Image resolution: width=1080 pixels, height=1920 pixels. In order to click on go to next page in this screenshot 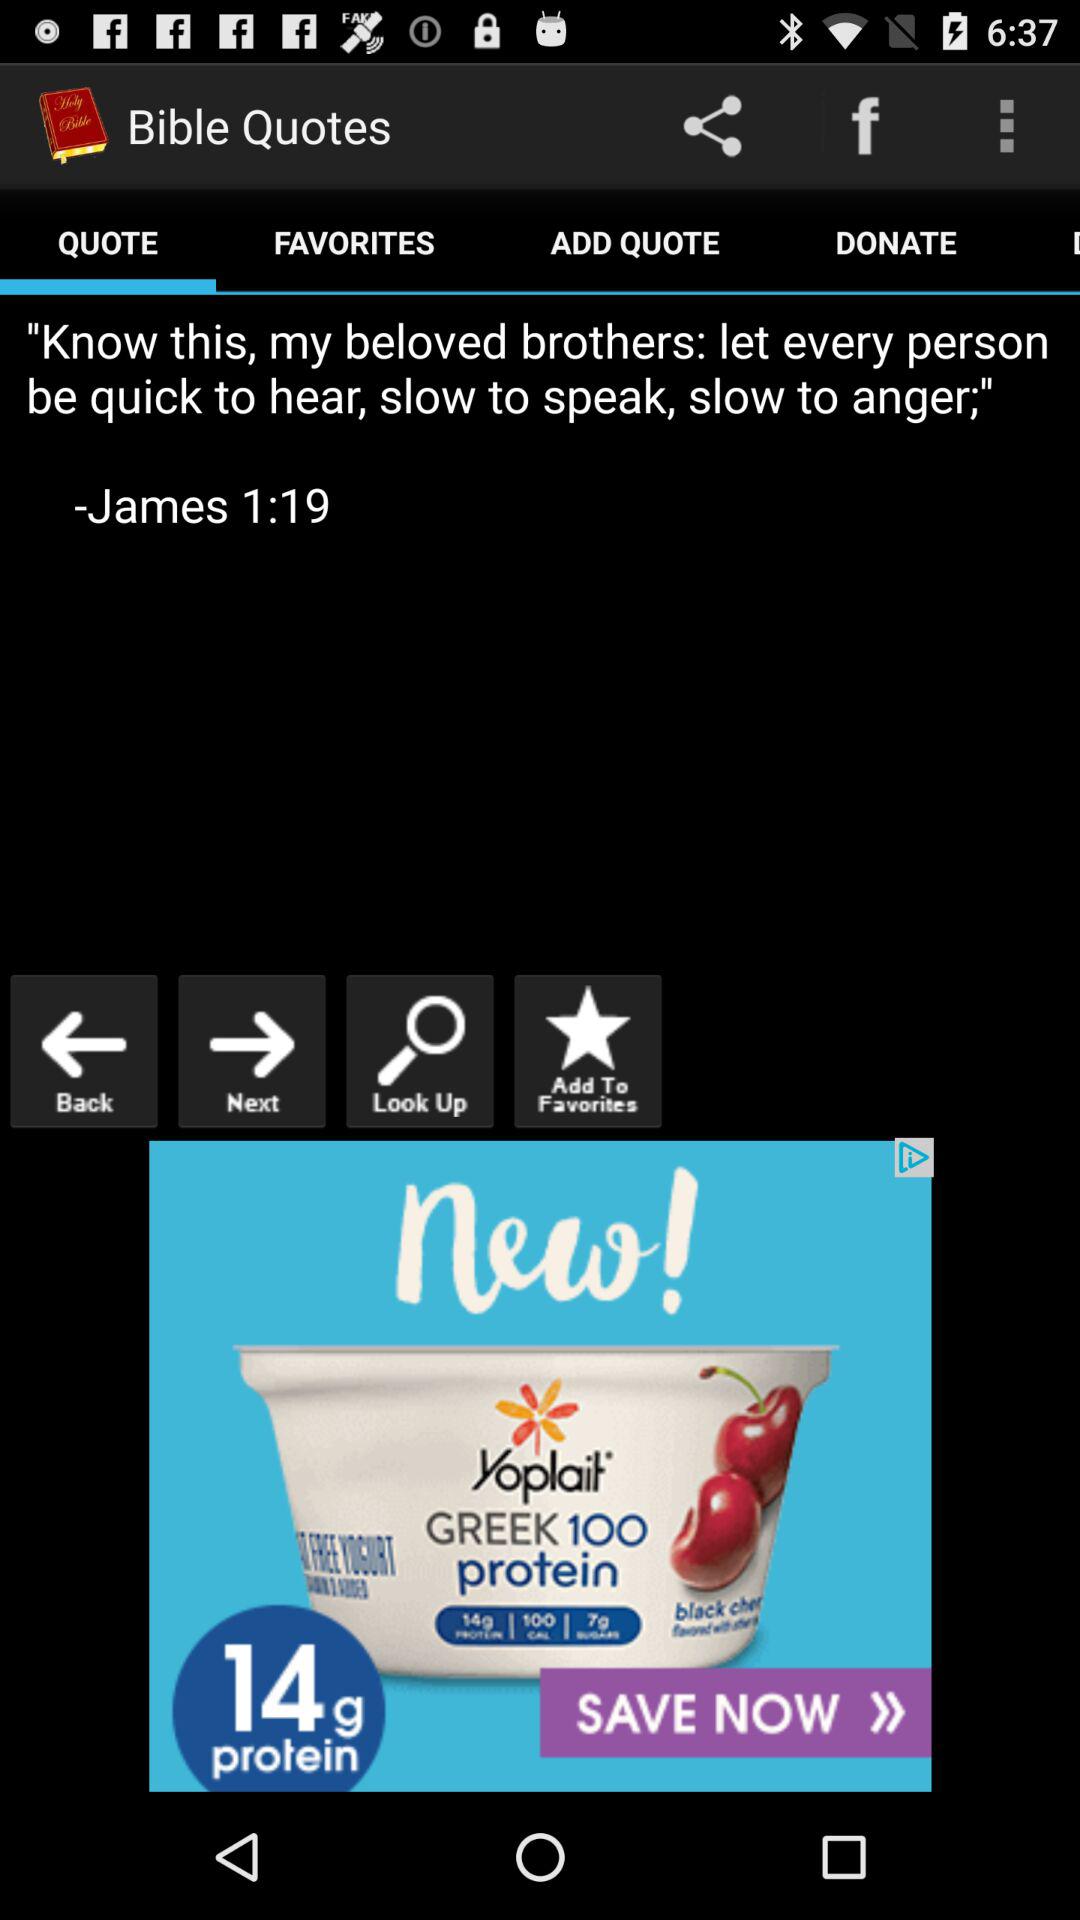, I will do `click(252, 1050)`.